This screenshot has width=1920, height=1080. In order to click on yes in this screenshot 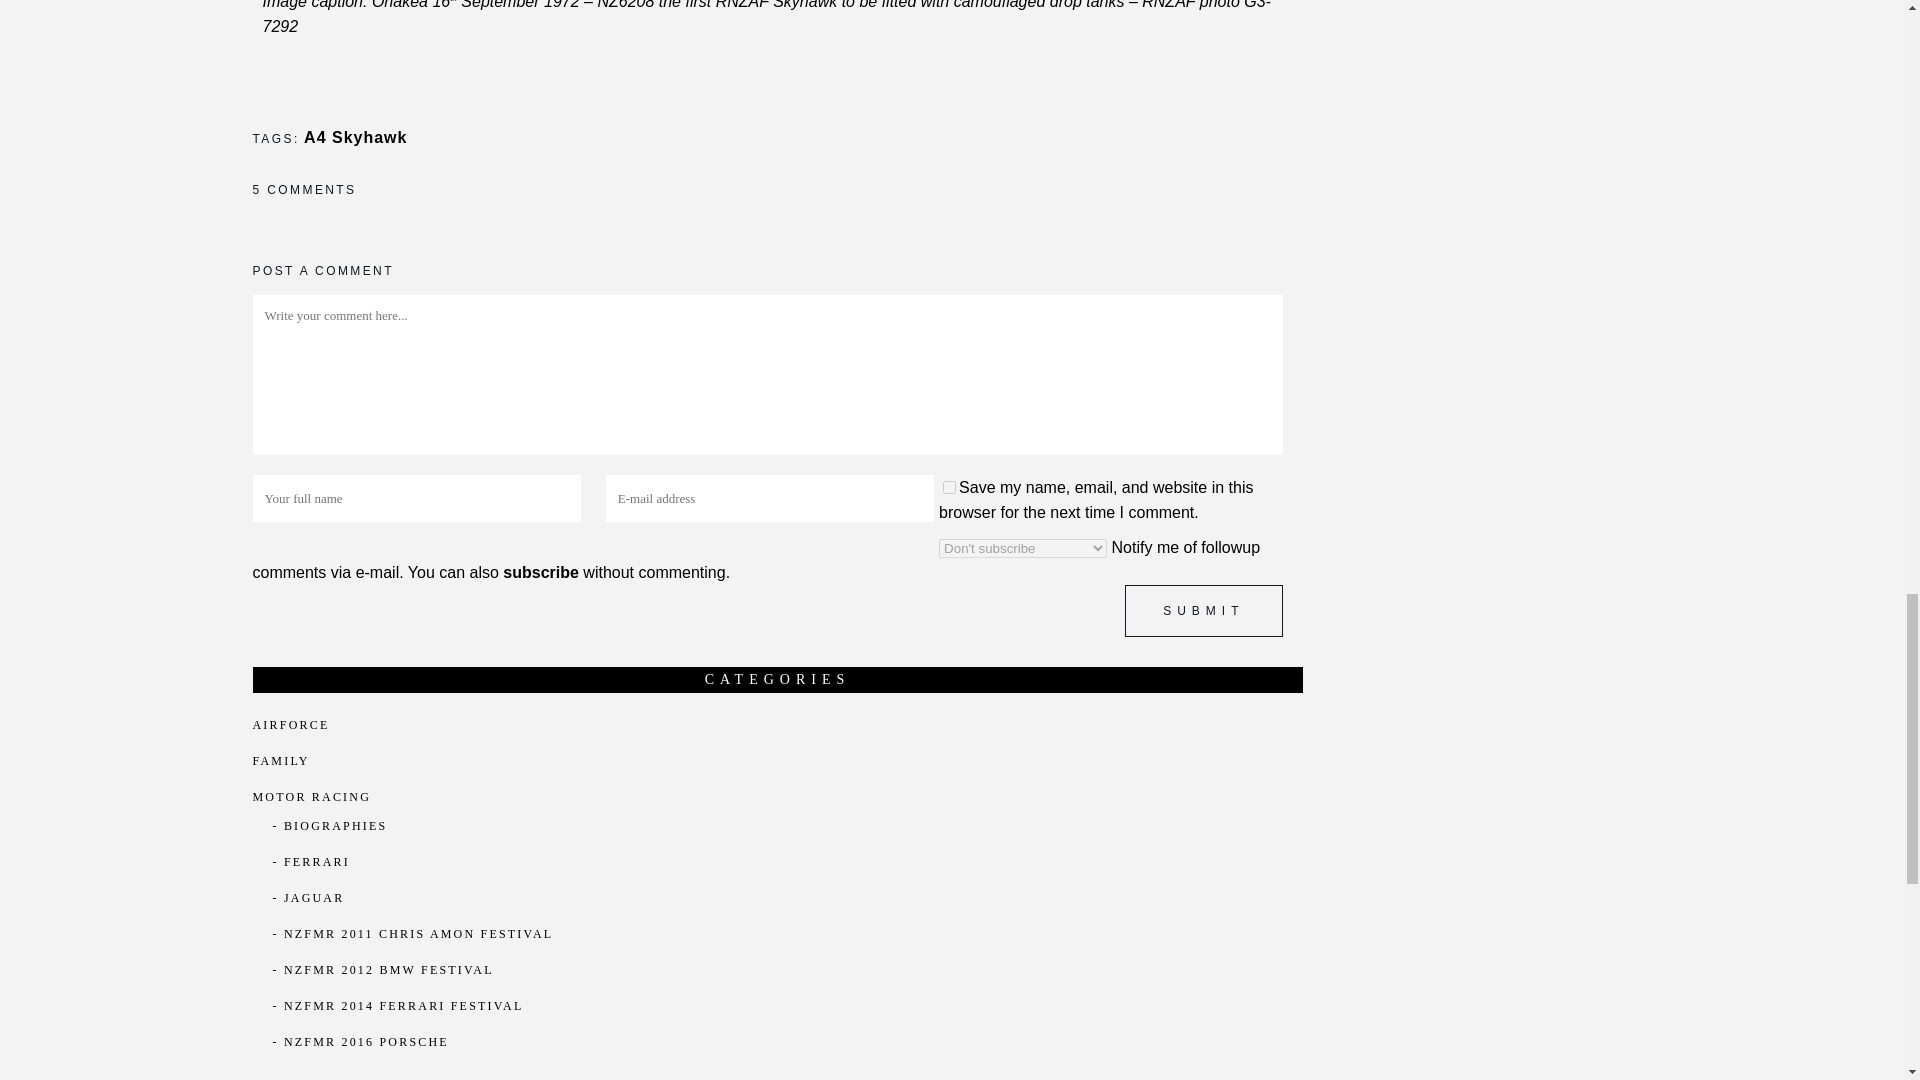, I will do `click(949, 486)`.